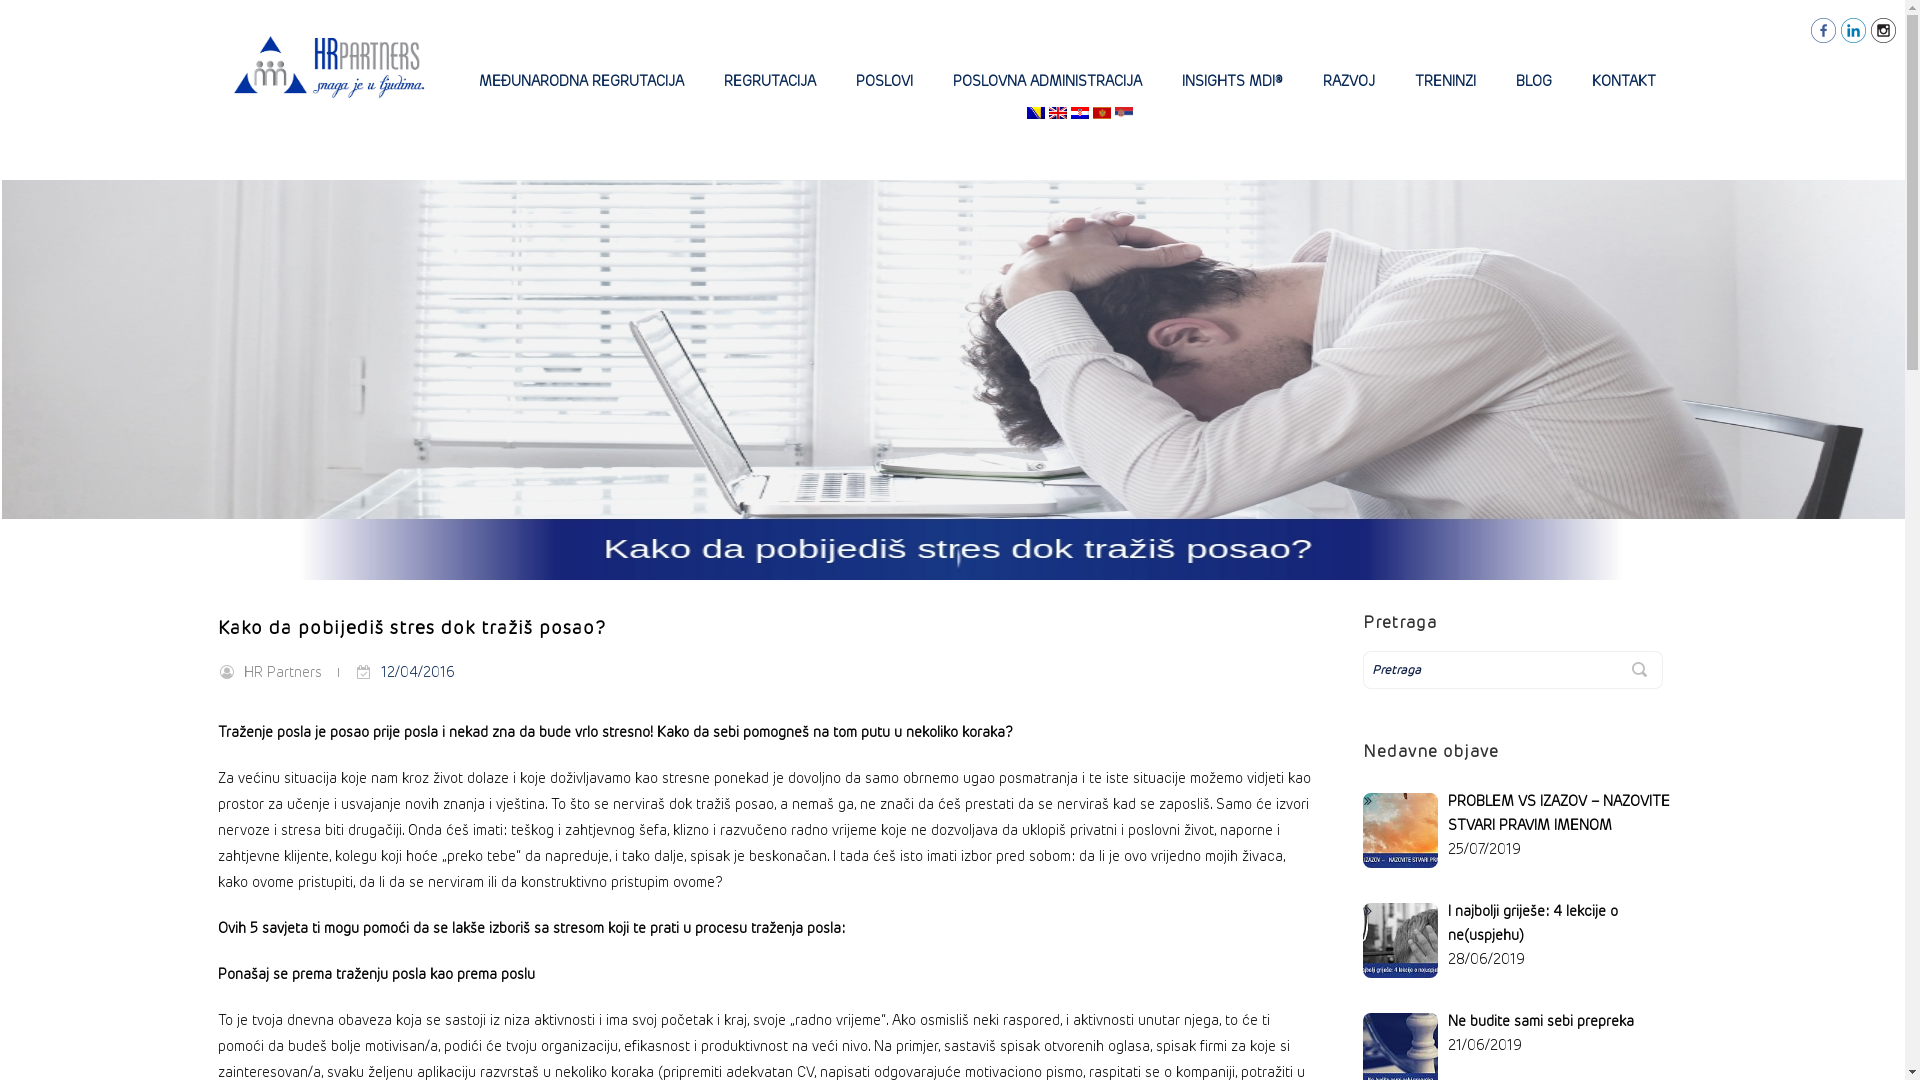 The width and height of the screenshot is (1920, 1080). Describe the element at coordinates (283, 672) in the screenshot. I see `HR Partners` at that location.